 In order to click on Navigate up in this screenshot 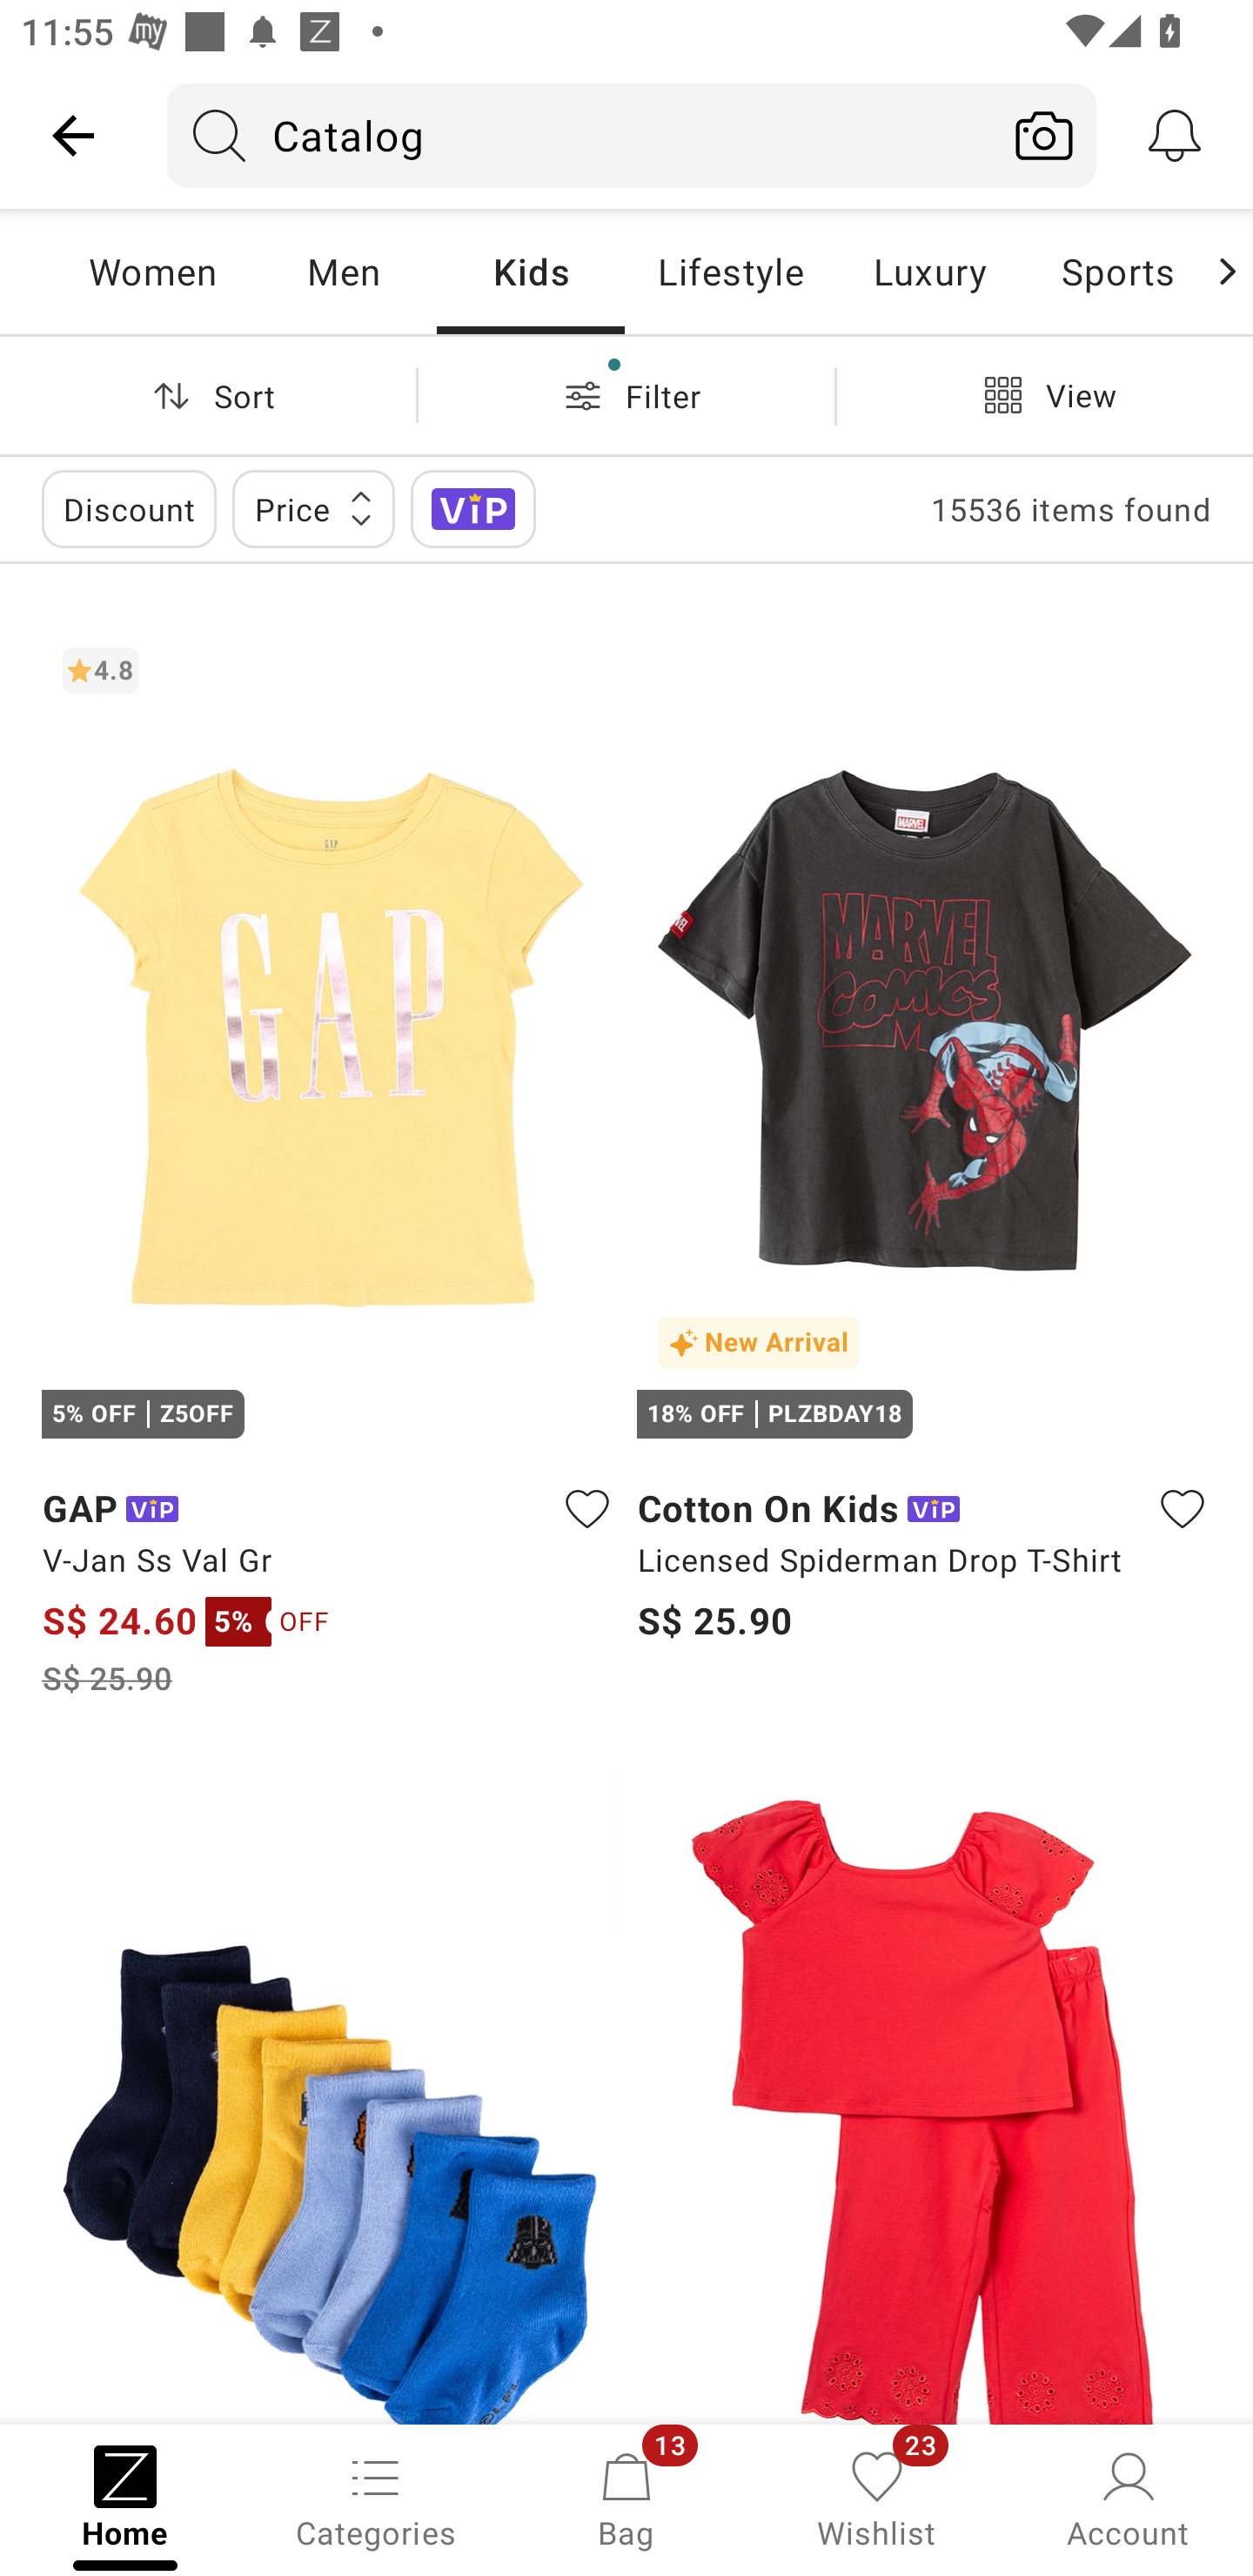, I will do `click(73, 135)`.